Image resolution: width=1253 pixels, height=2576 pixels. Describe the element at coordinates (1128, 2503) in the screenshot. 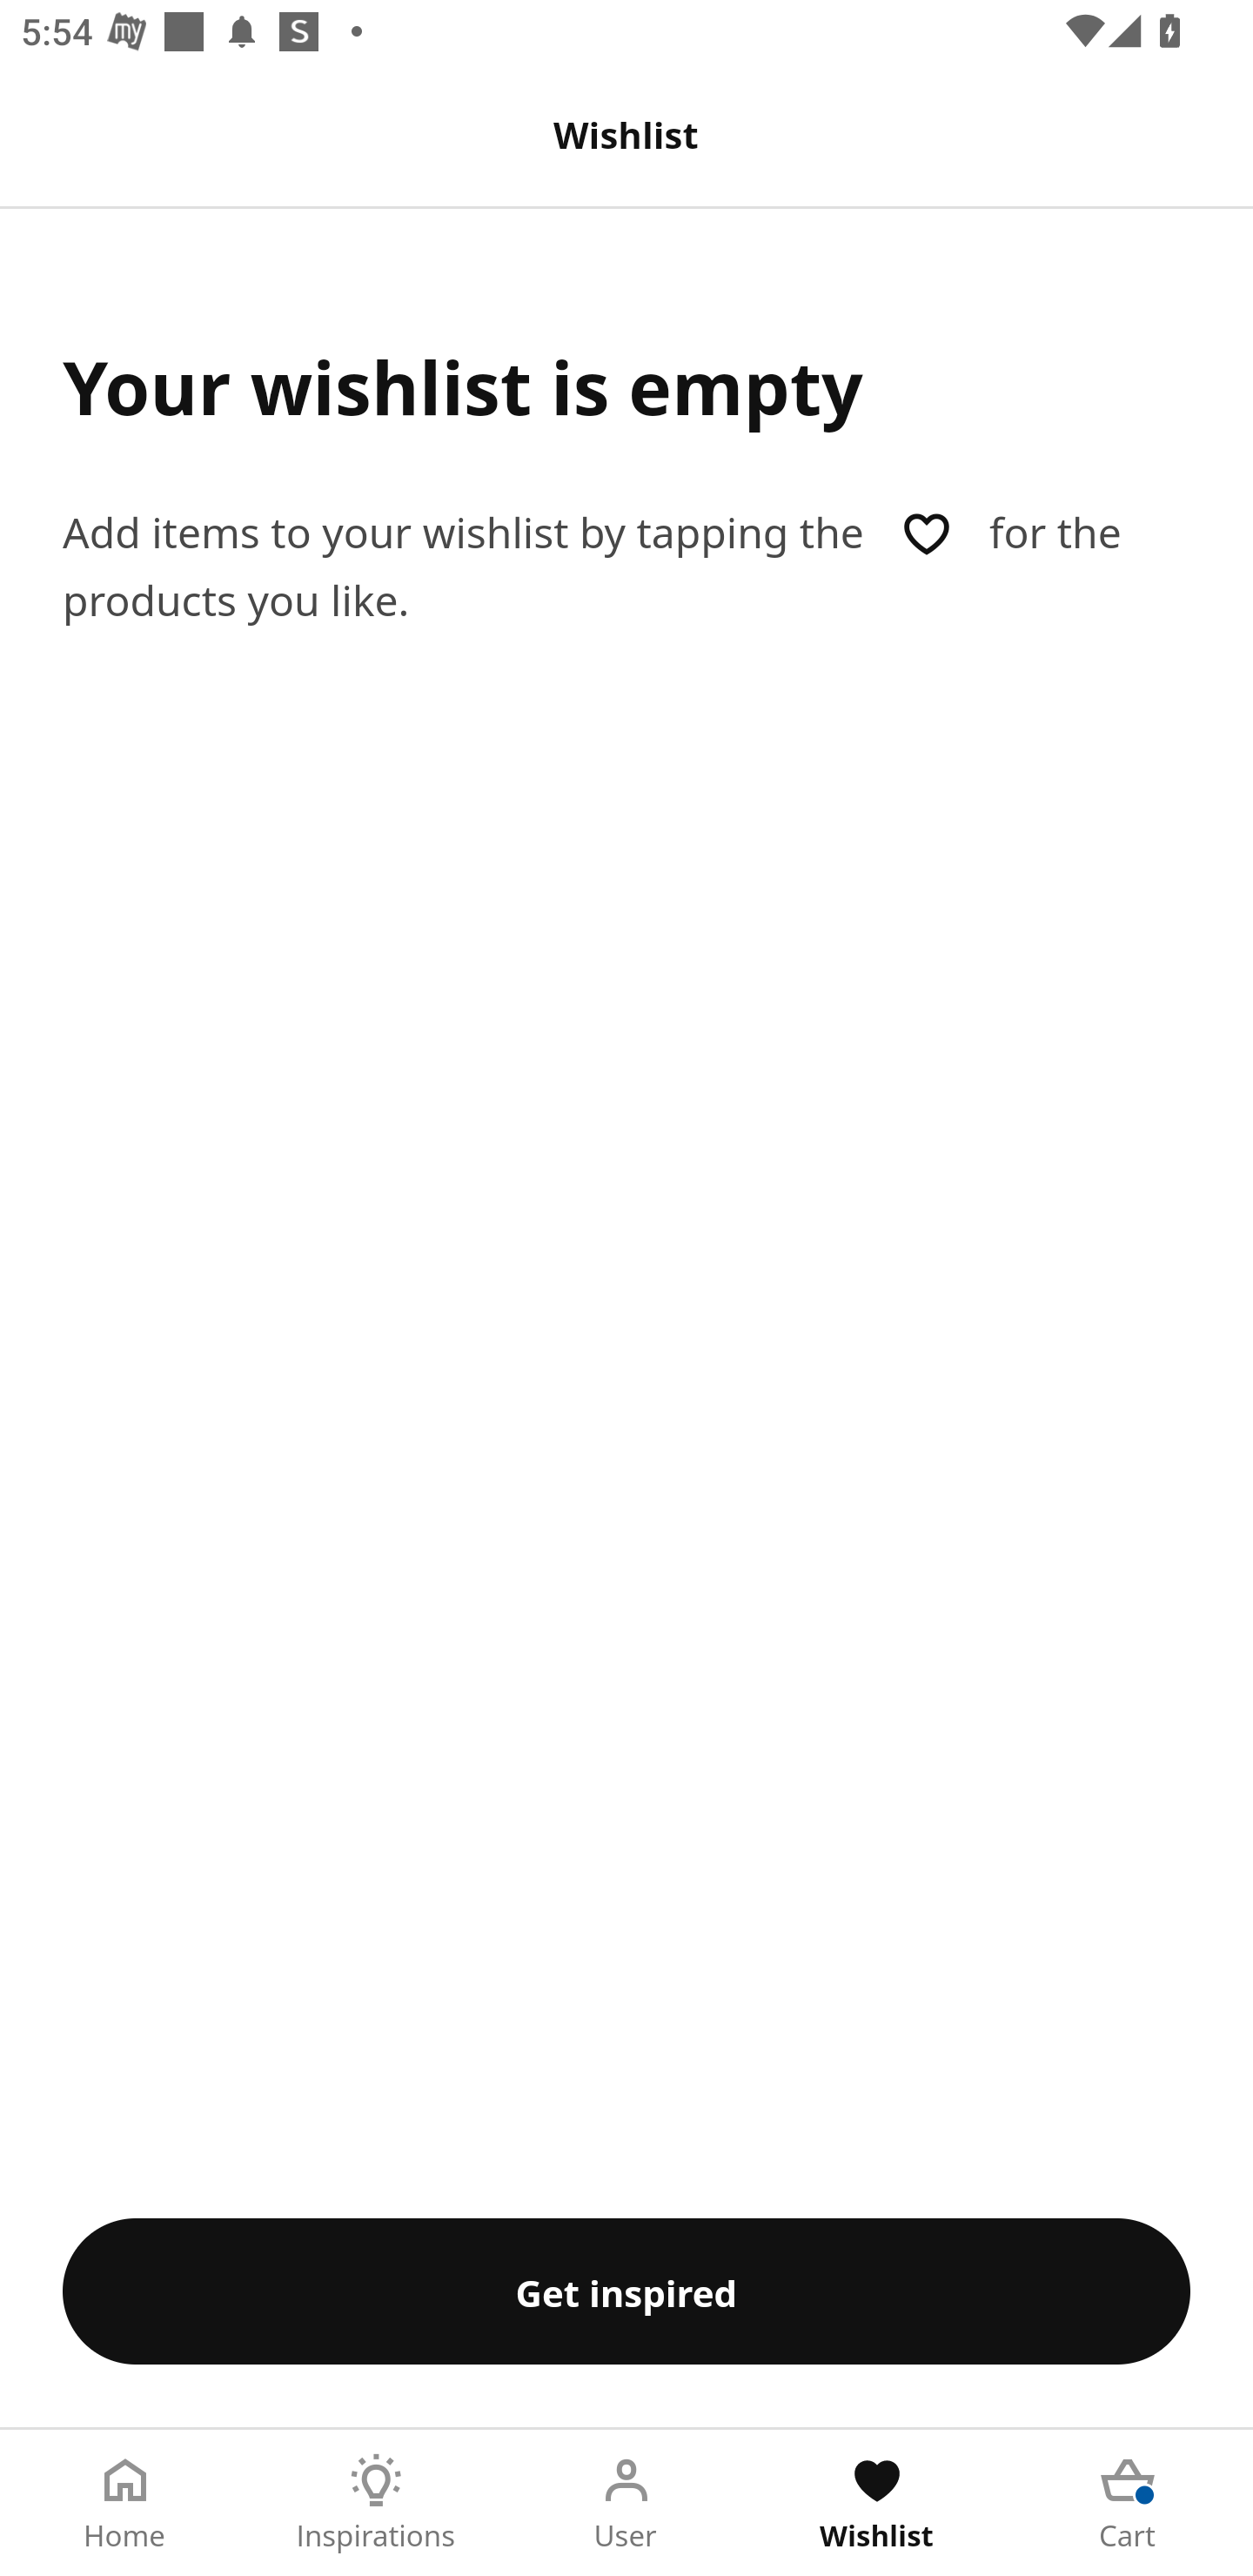

I see `Cart
Tab 5 of 5` at that location.